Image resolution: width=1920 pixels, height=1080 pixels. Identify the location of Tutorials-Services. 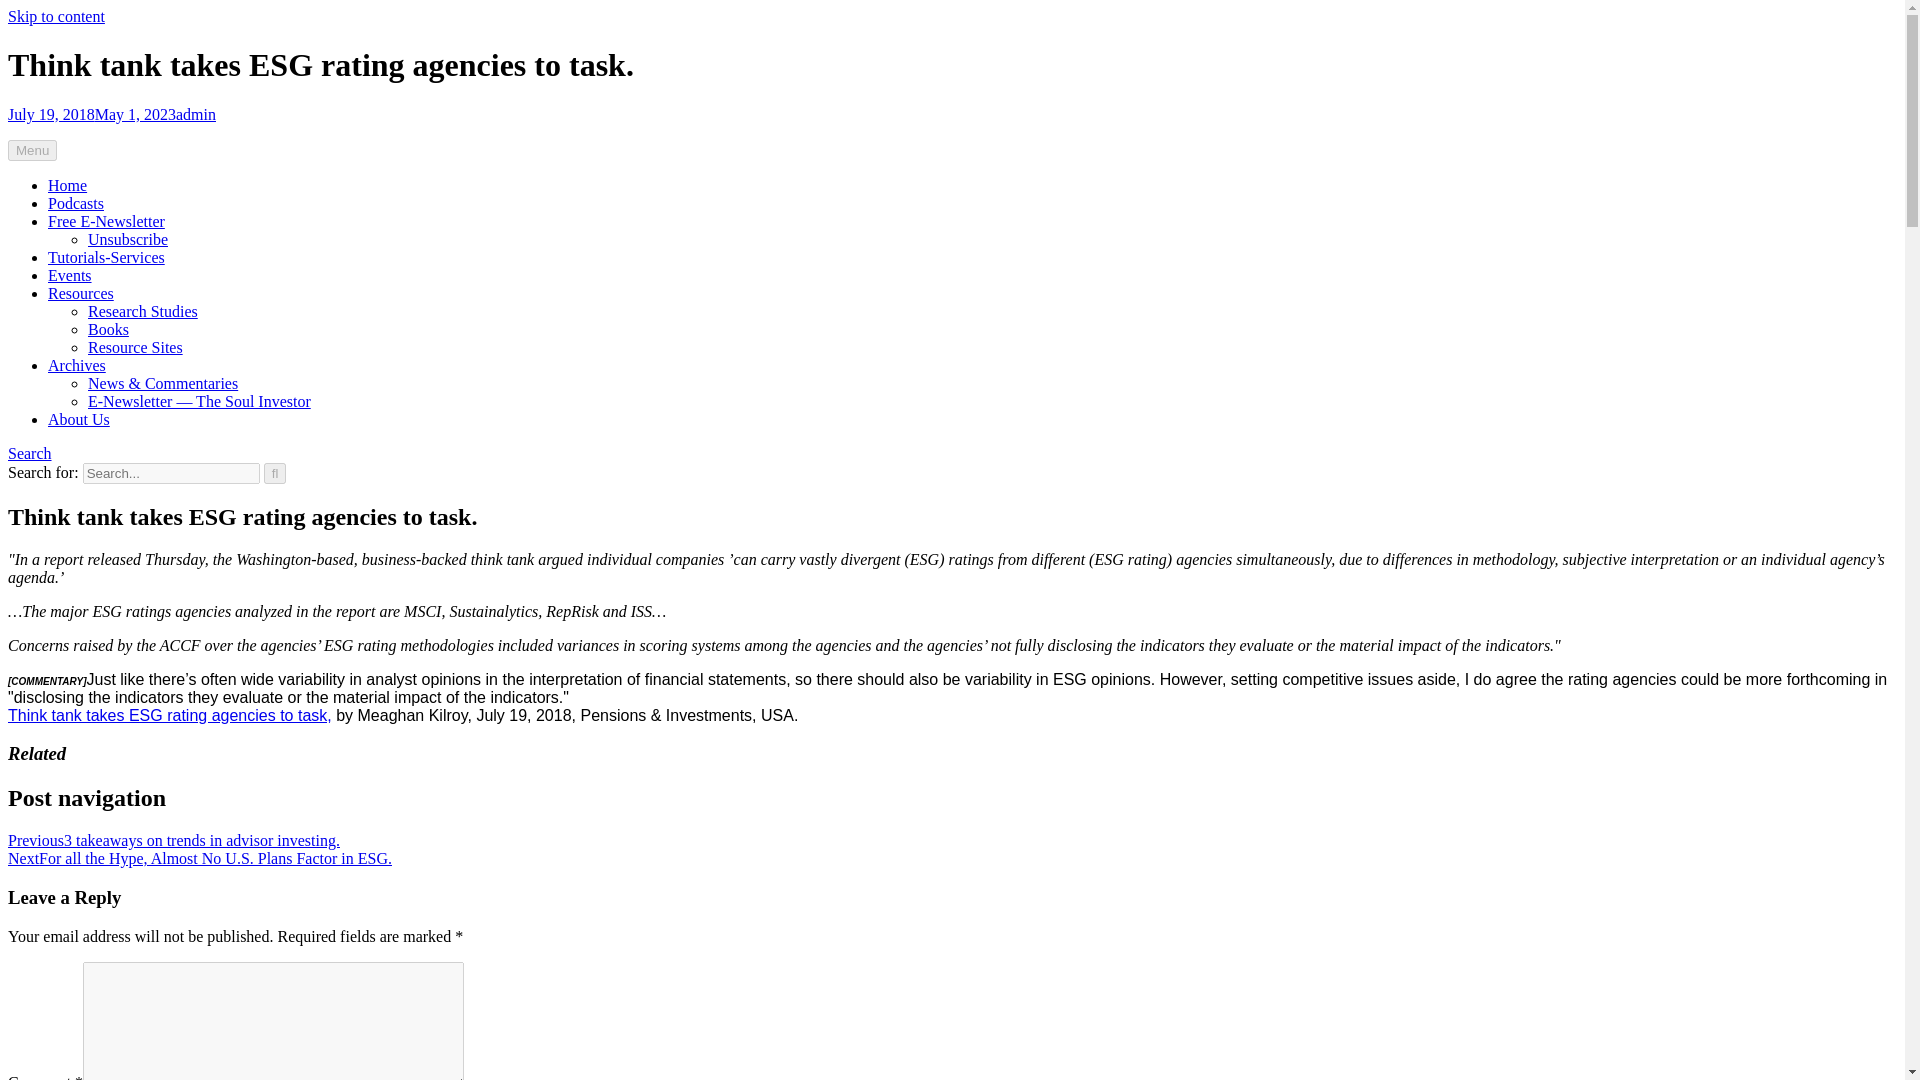
(106, 257).